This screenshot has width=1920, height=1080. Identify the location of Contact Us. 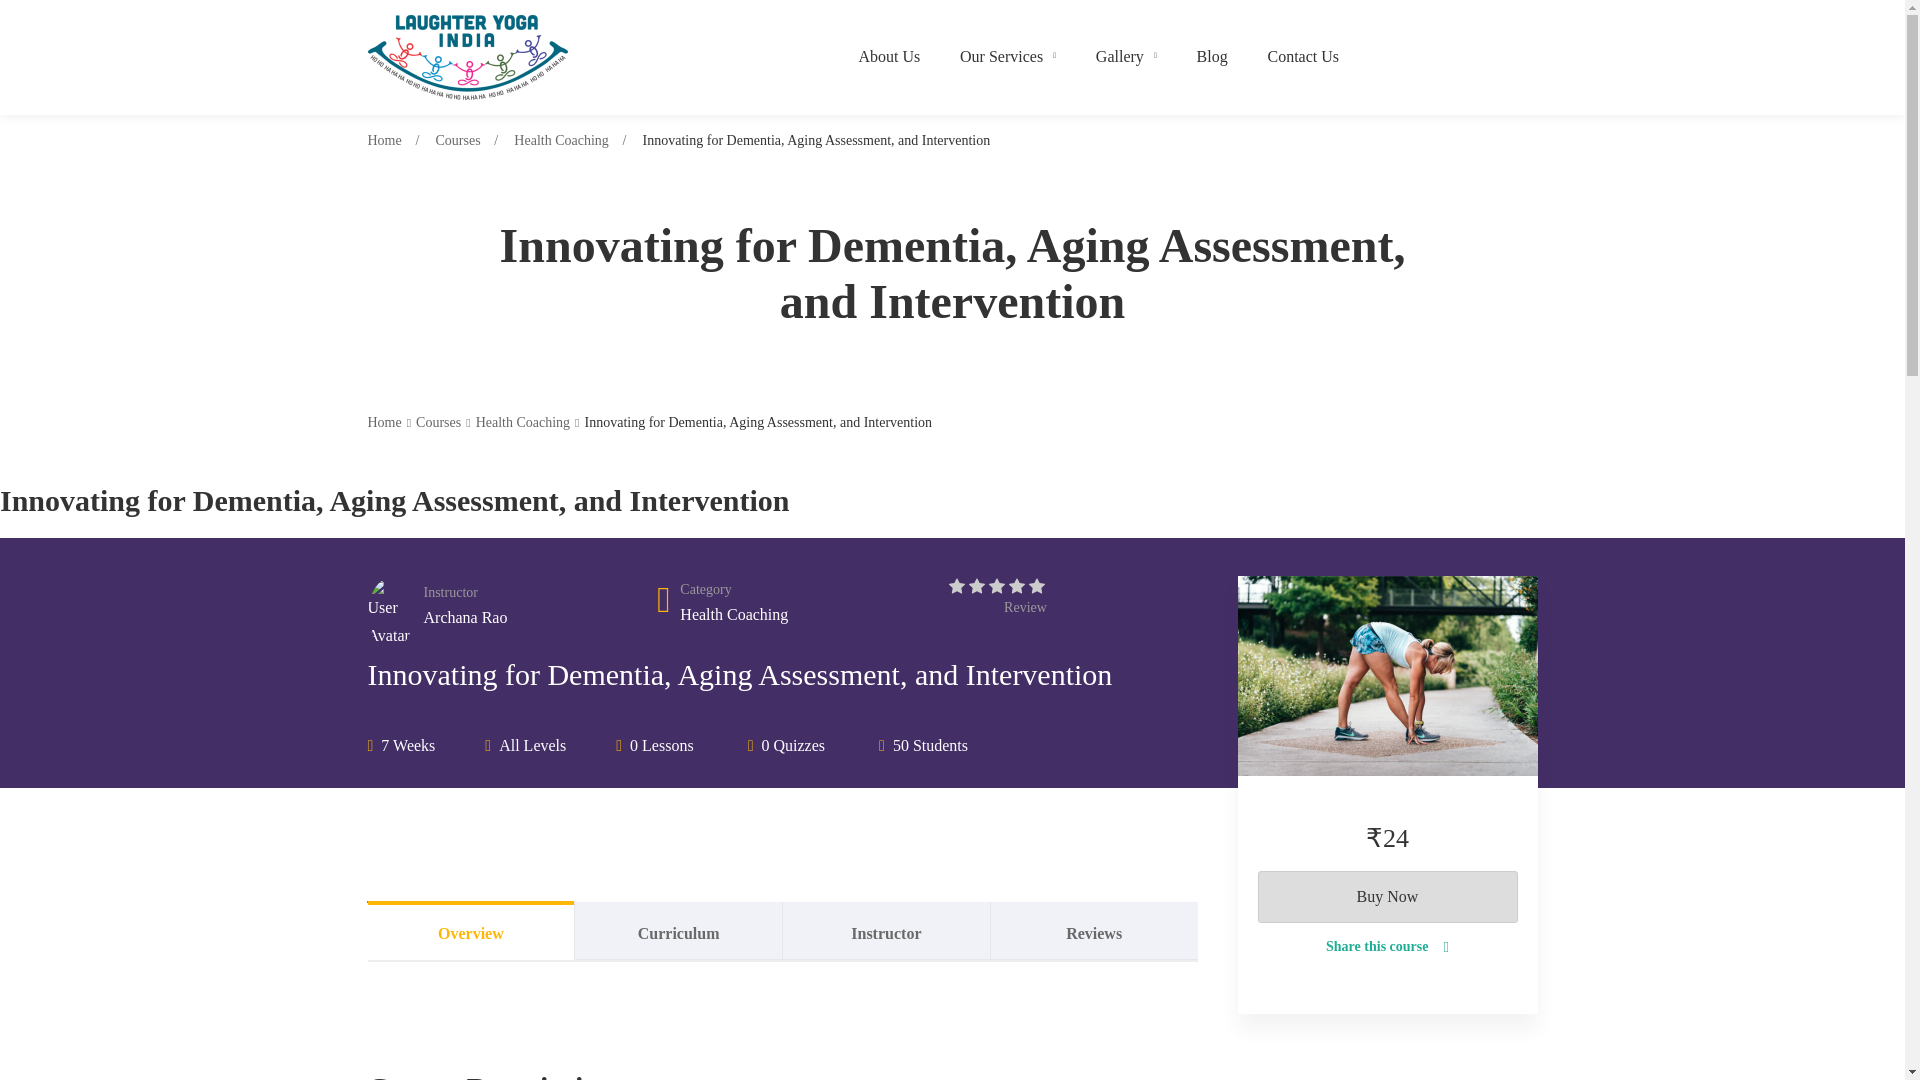
(1303, 57).